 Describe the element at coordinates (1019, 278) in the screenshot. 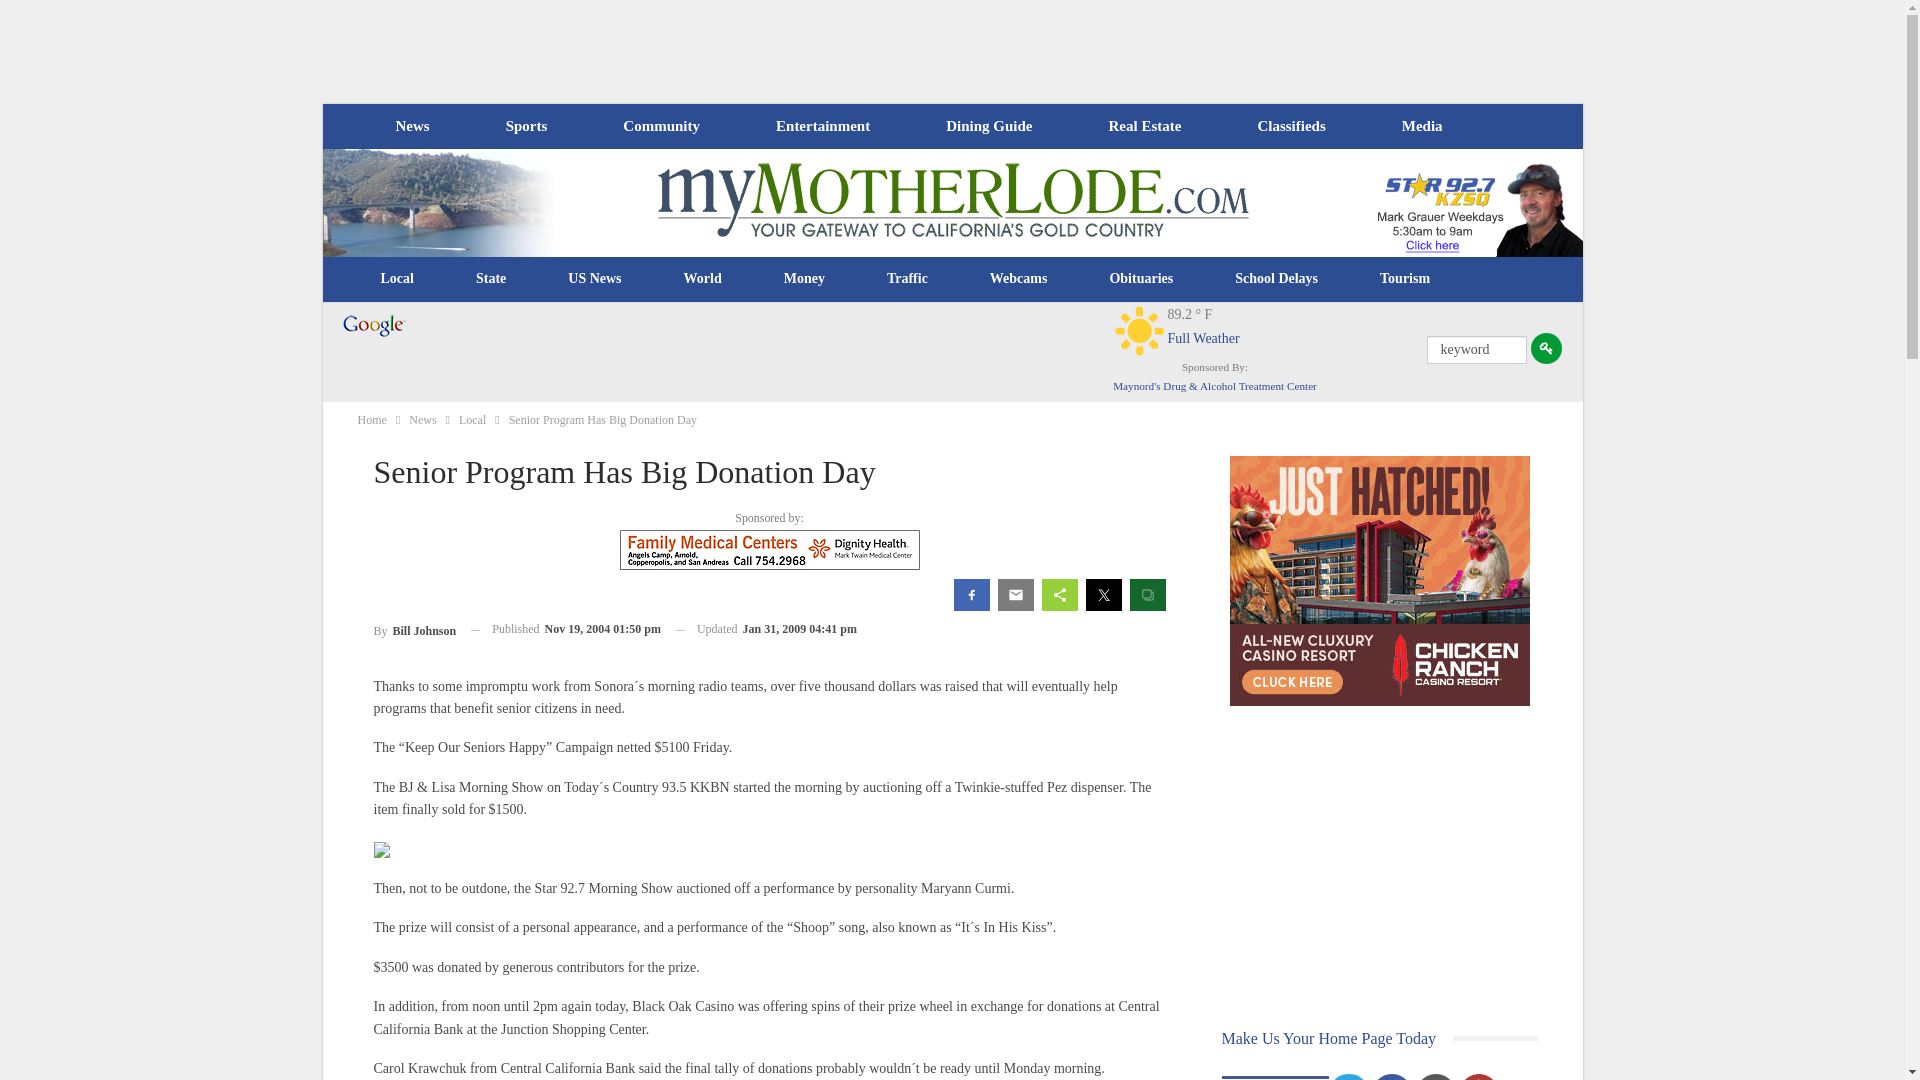

I see `Webcams` at that location.